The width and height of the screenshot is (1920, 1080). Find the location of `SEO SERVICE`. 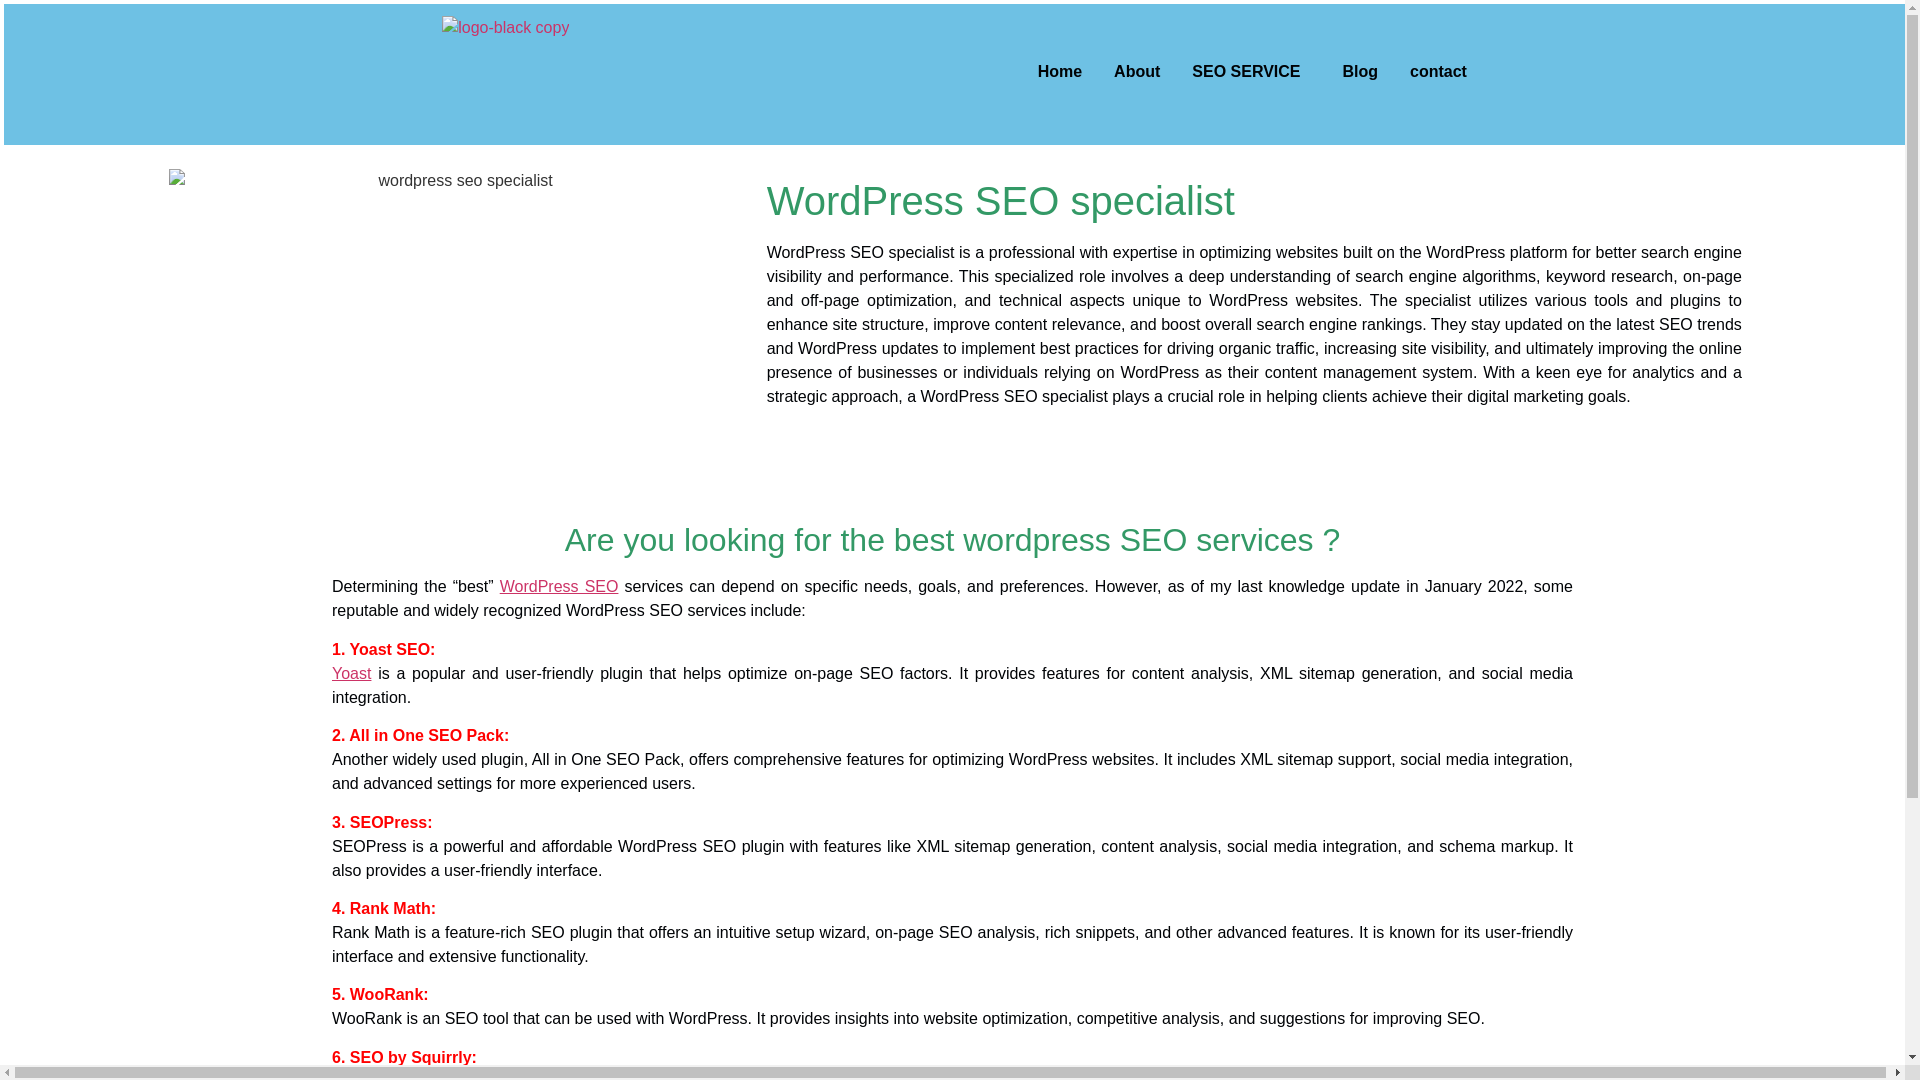

SEO SERVICE is located at coordinates (1250, 72).